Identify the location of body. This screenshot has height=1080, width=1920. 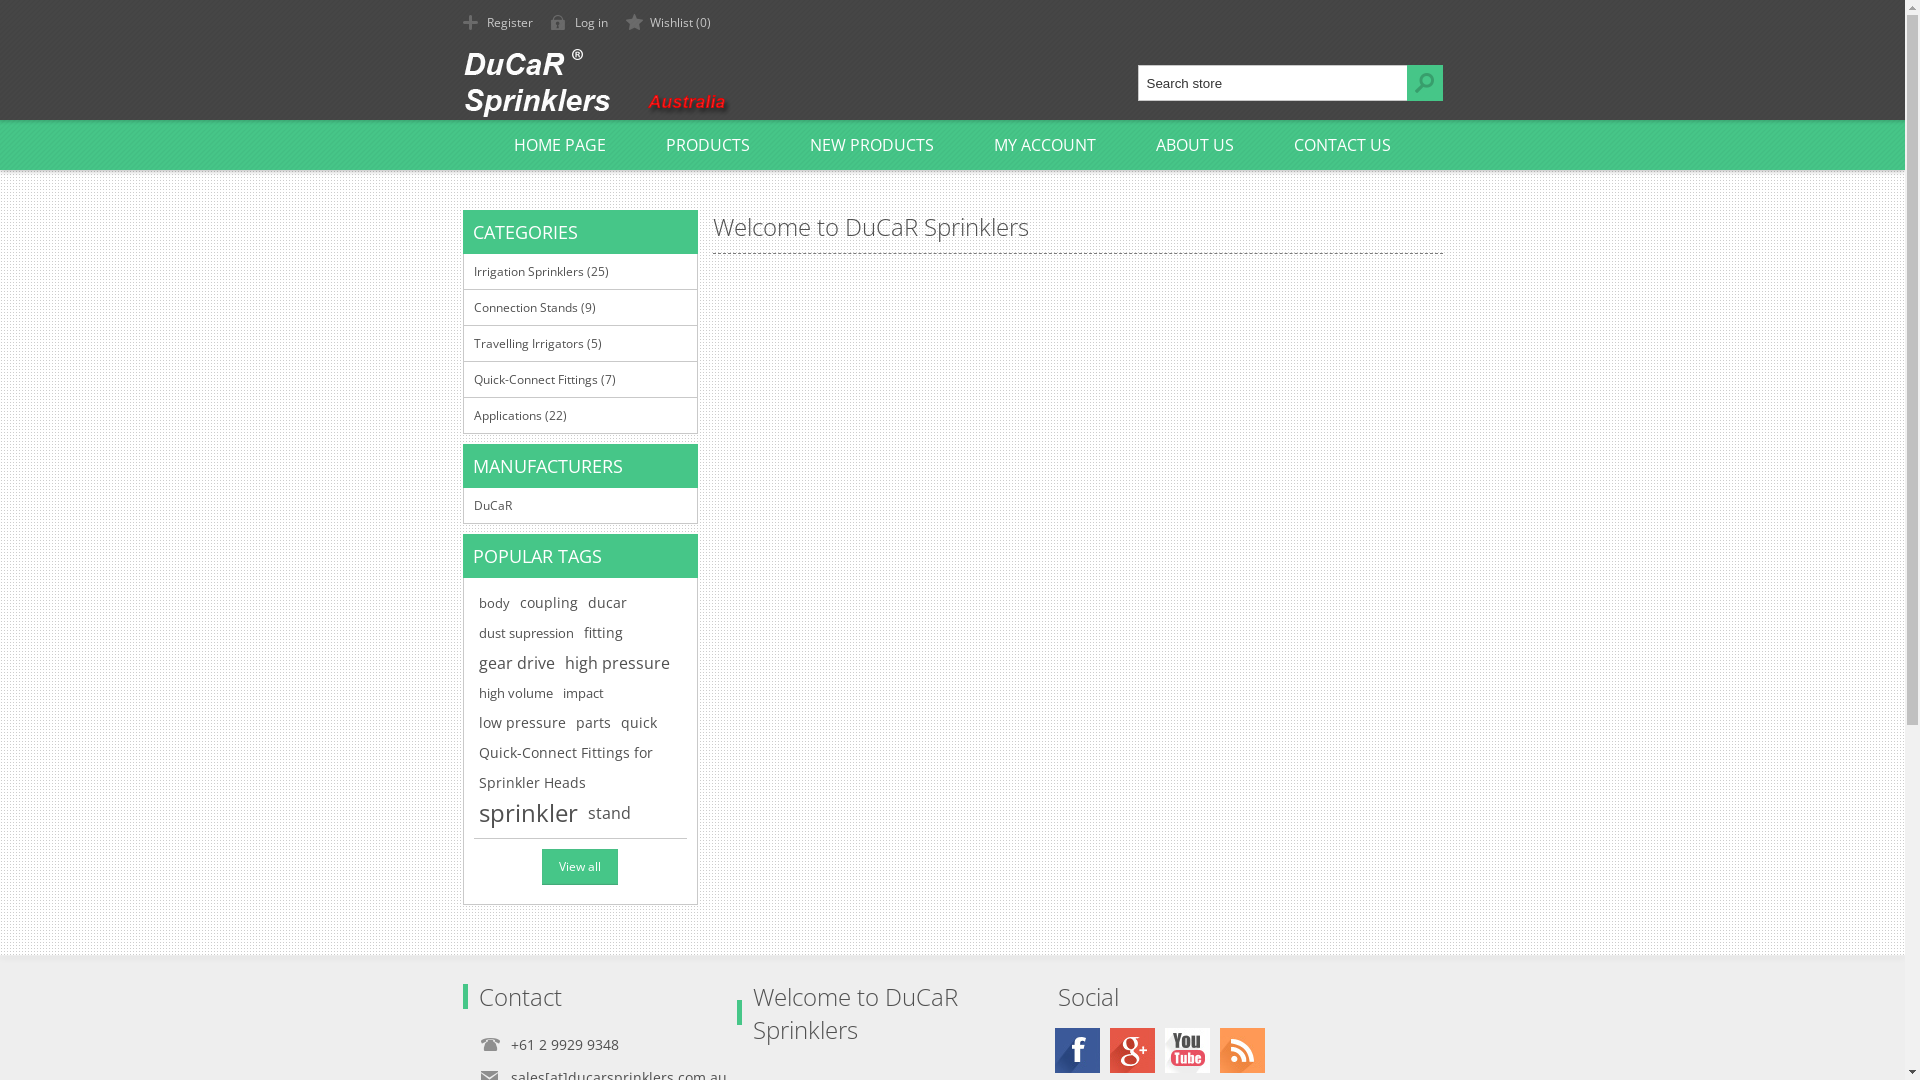
(493, 603).